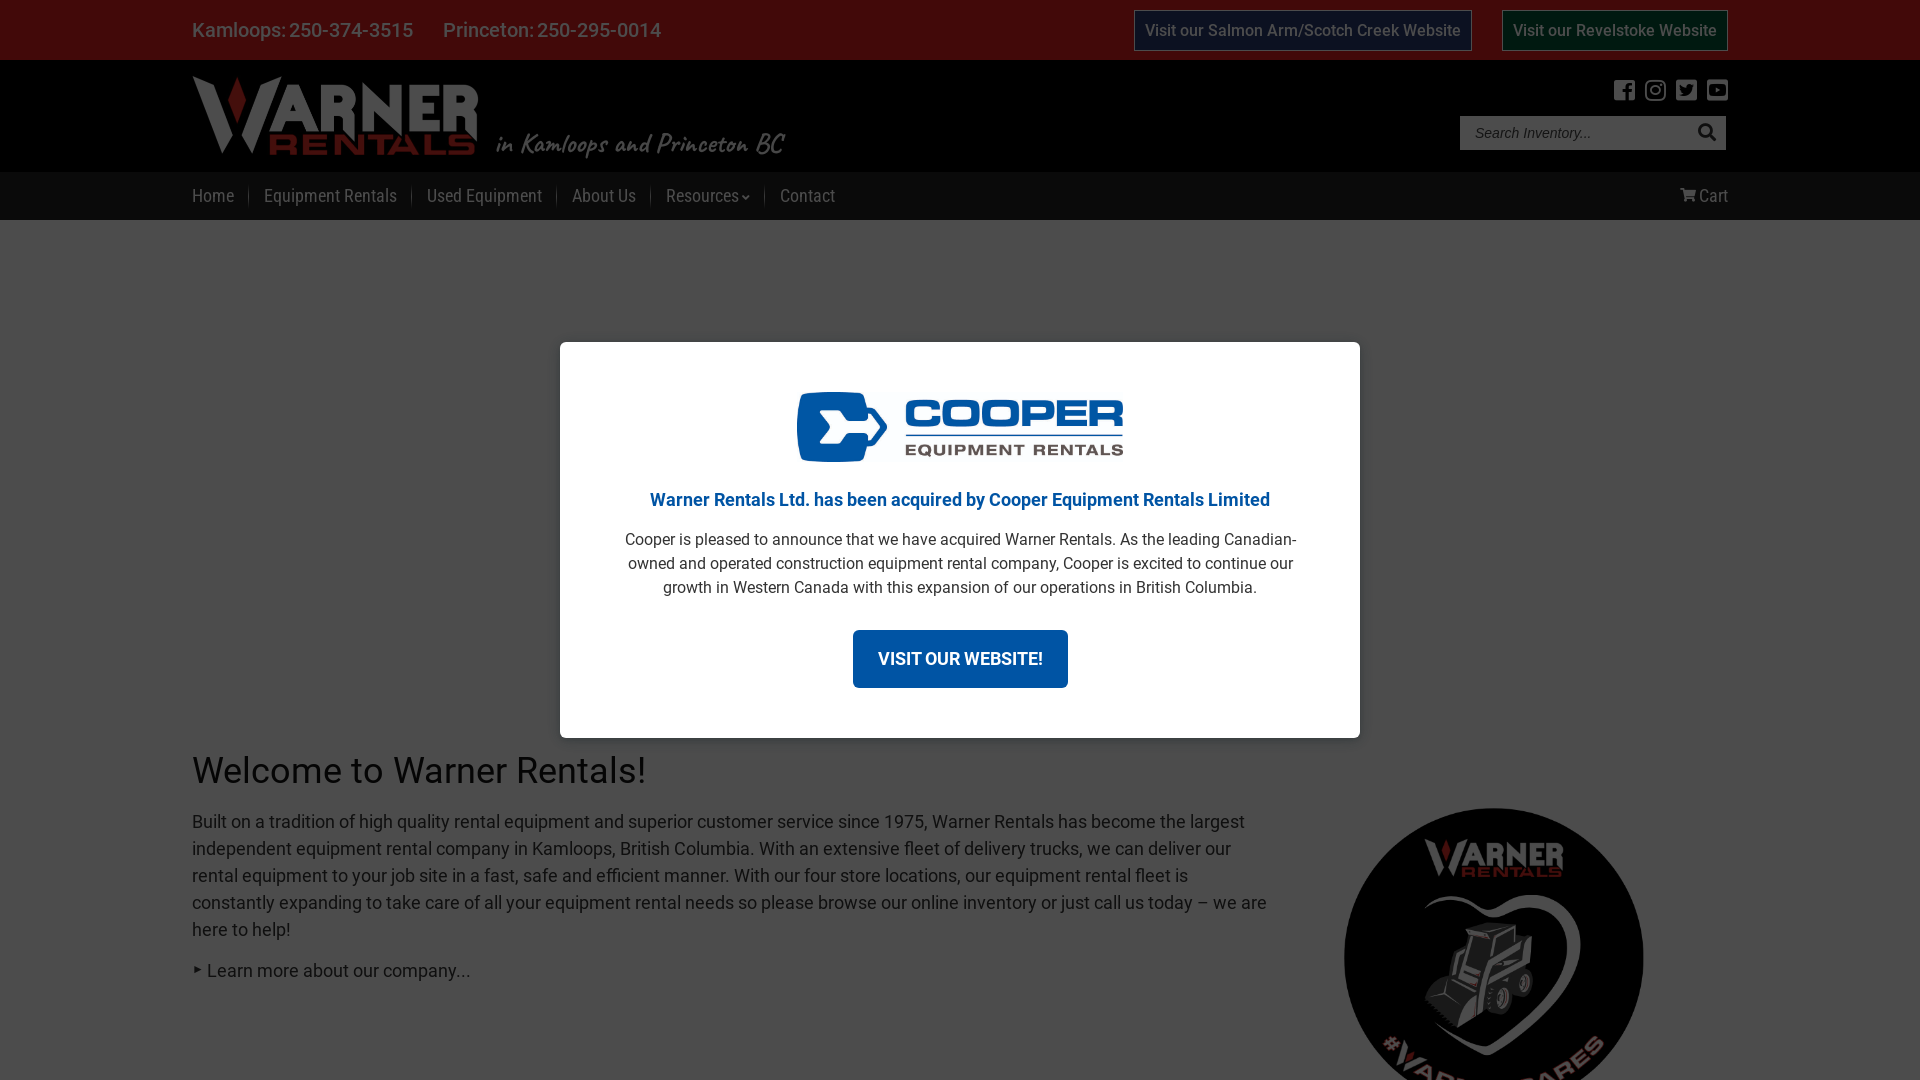 The image size is (1920, 1080). Describe the element at coordinates (351, 30) in the screenshot. I see `250-374-3515` at that location.